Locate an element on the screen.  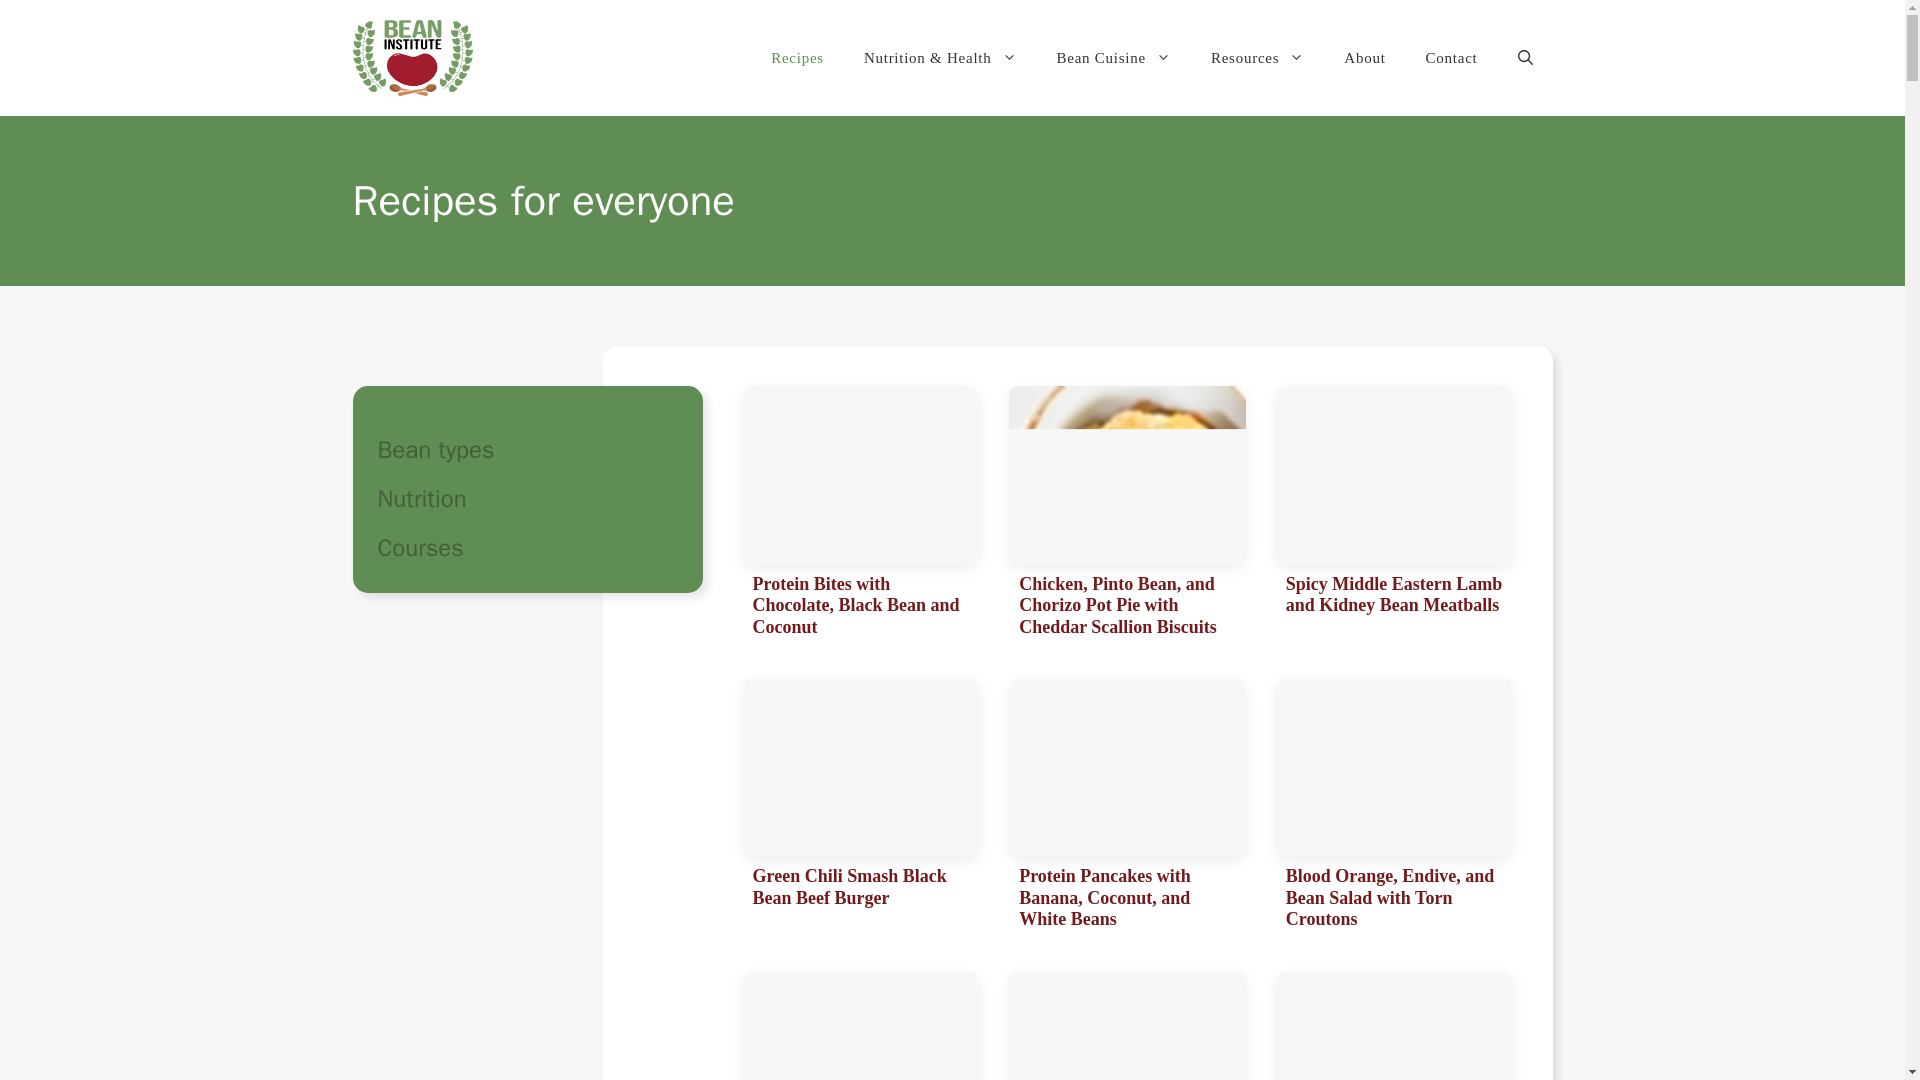
Bean Cuisine is located at coordinates (1113, 58).